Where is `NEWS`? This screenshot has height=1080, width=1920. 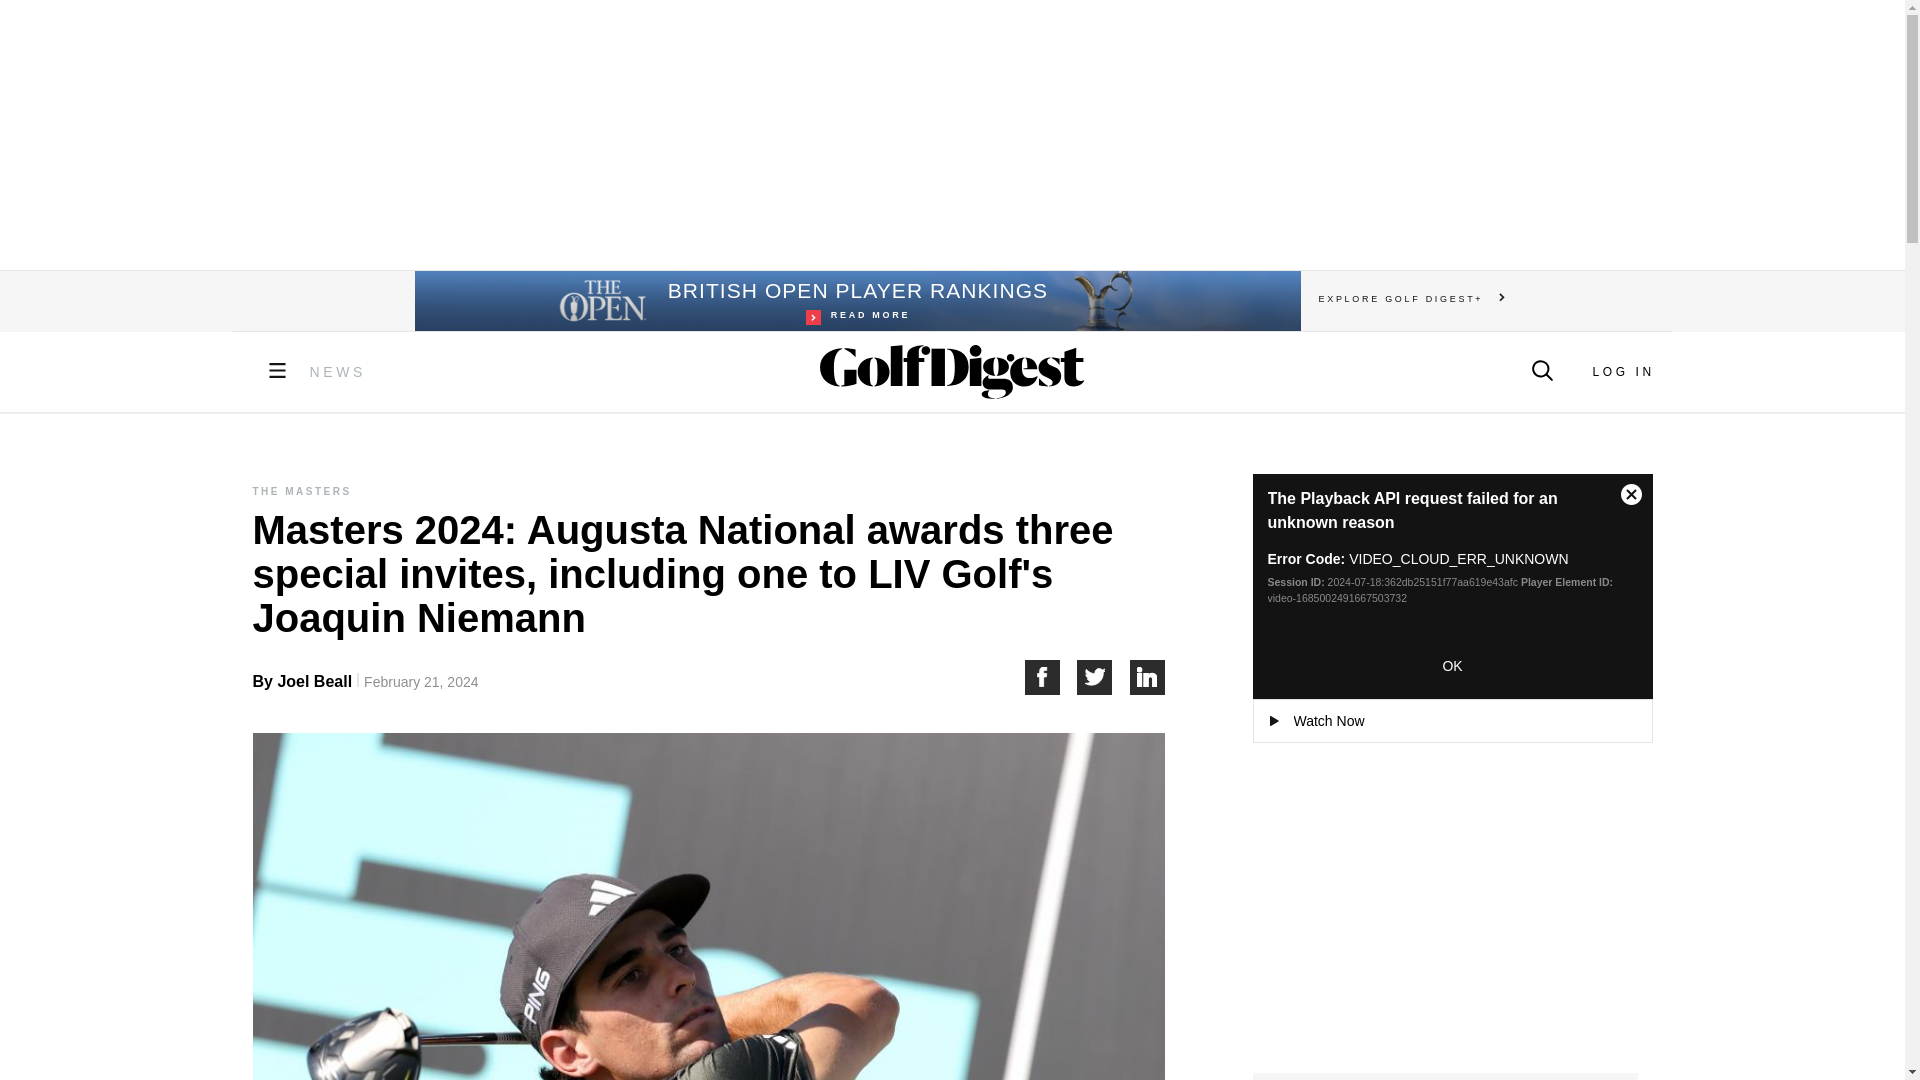 NEWS is located at coordinates (338, 372).